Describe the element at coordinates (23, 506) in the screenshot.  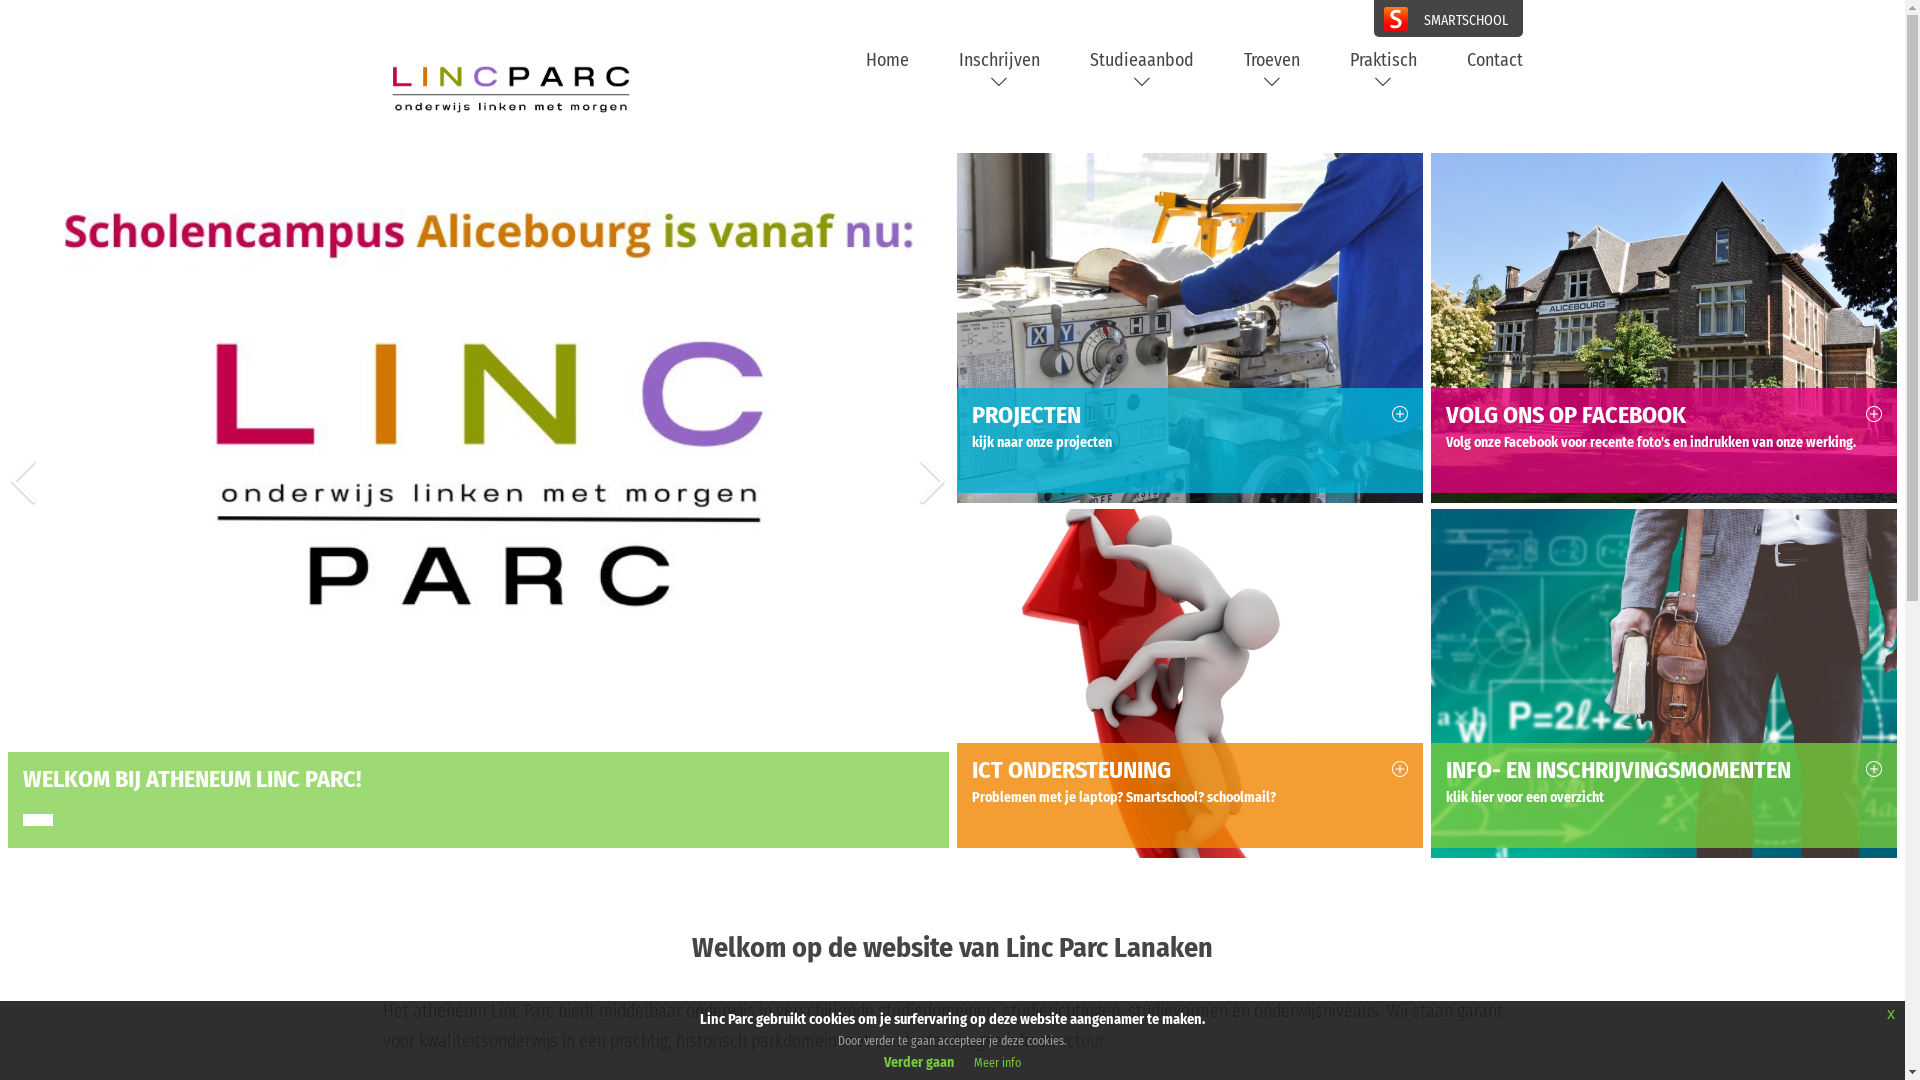
I see `Vorige` at that location.